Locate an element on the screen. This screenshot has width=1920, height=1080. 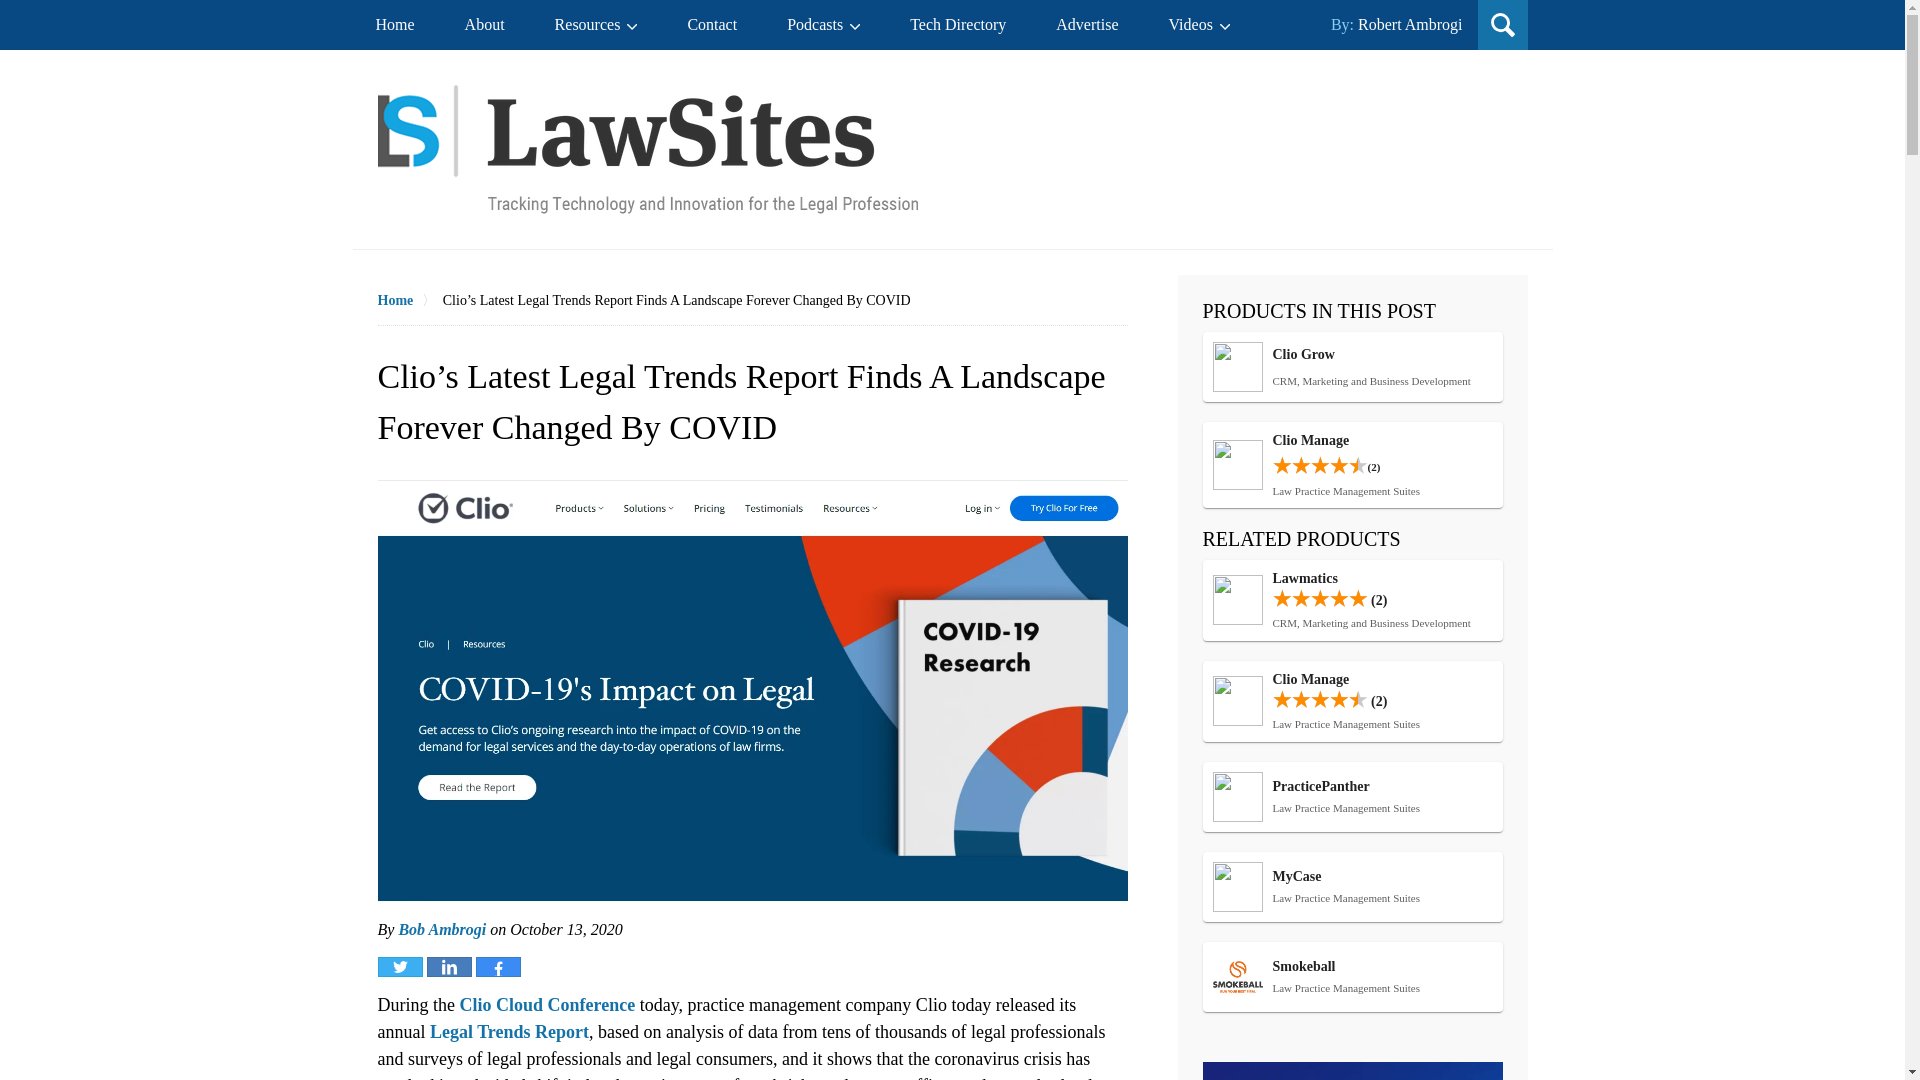
Videos is located at coordinates (1351, 796).